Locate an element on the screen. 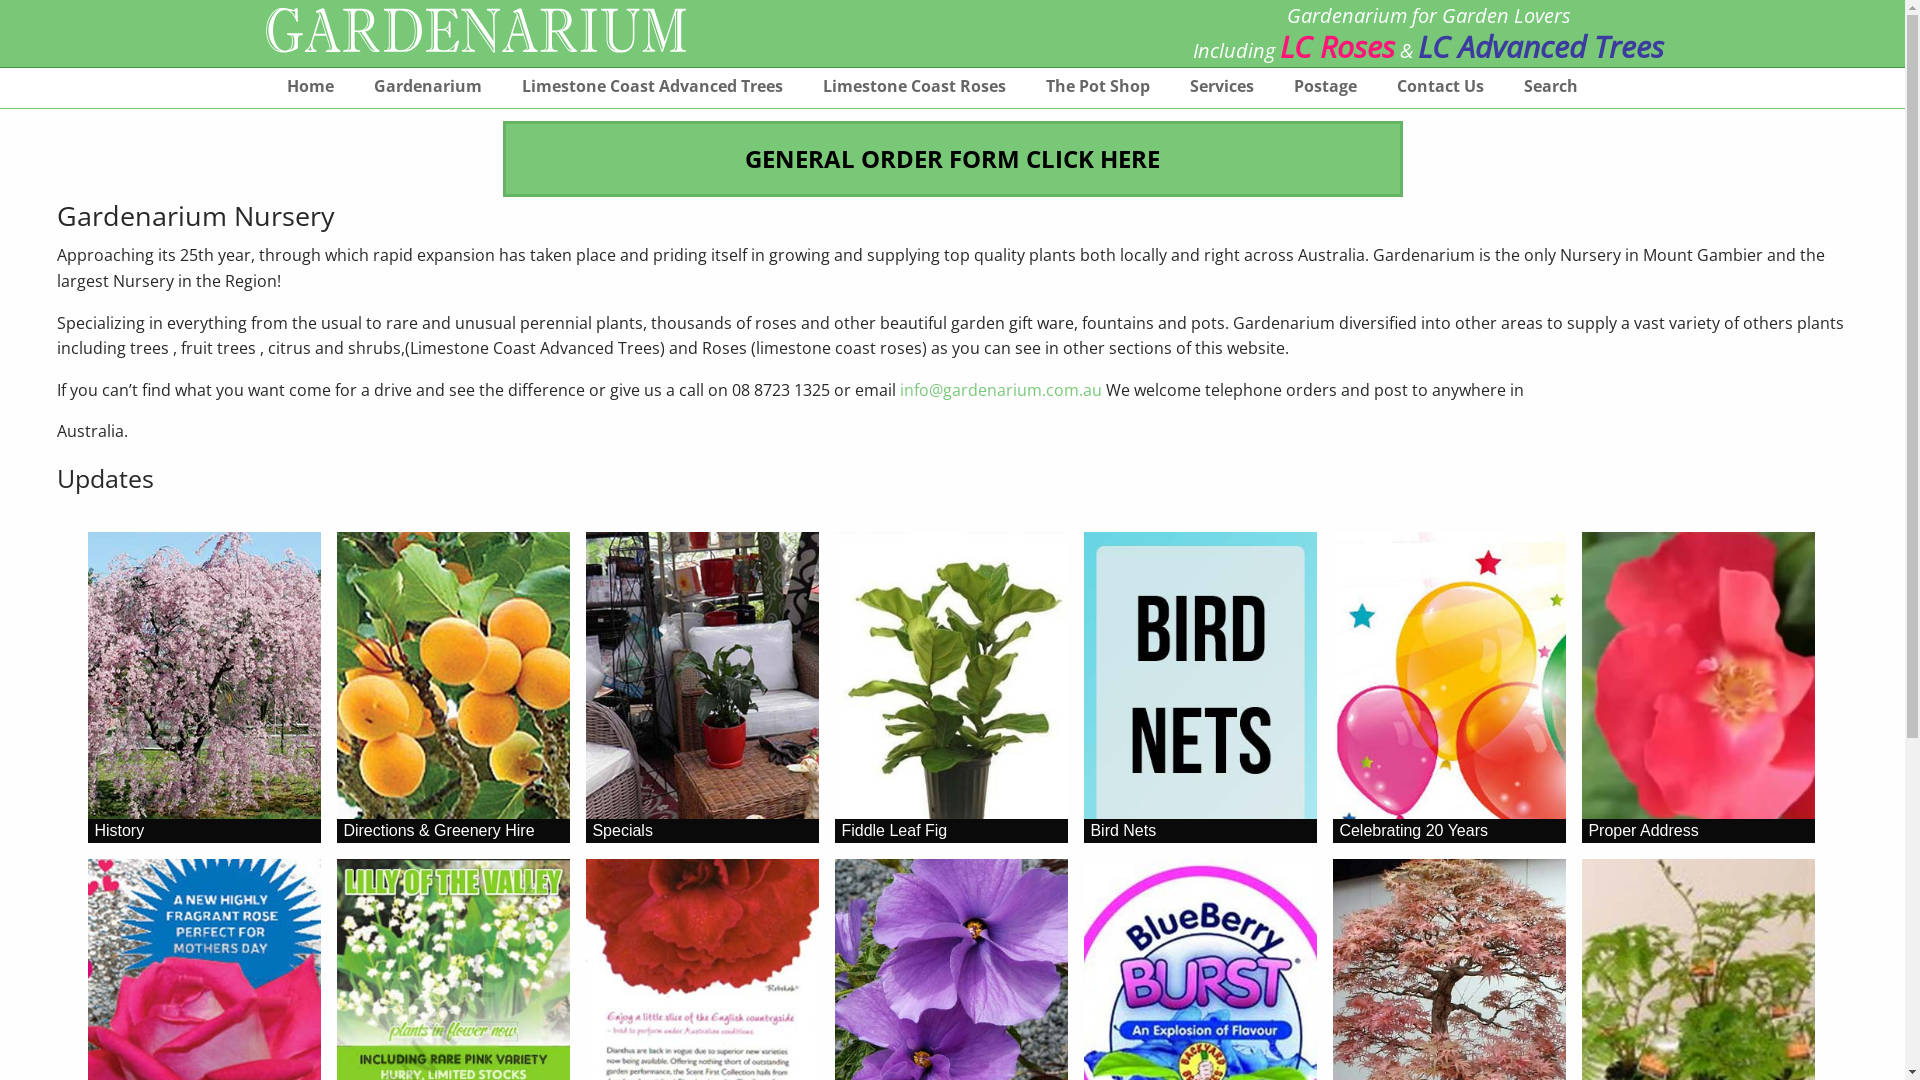 The width and height of the screenshot is (1920, 1080). The Pot Shop is located at coordinates (1098, 92).